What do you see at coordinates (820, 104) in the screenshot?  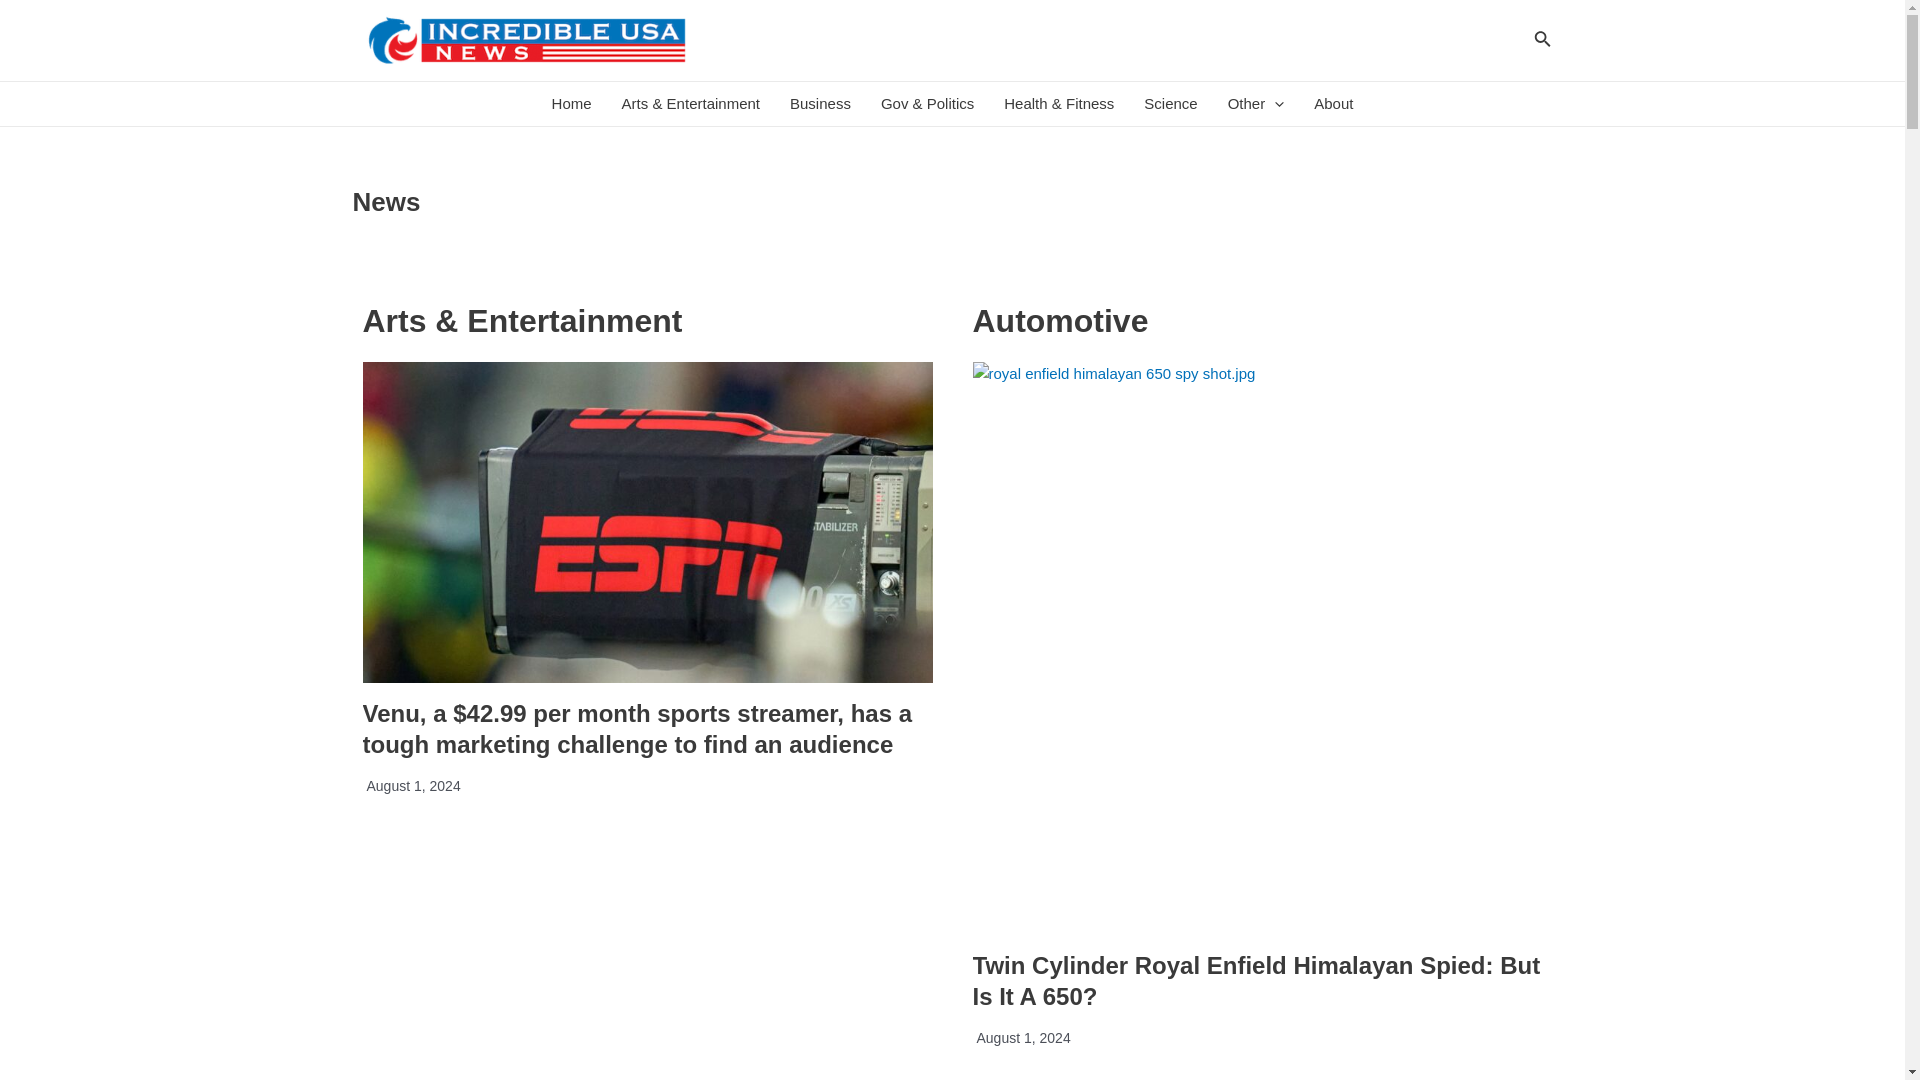 I see `Business` at bounding box center [820, 104].